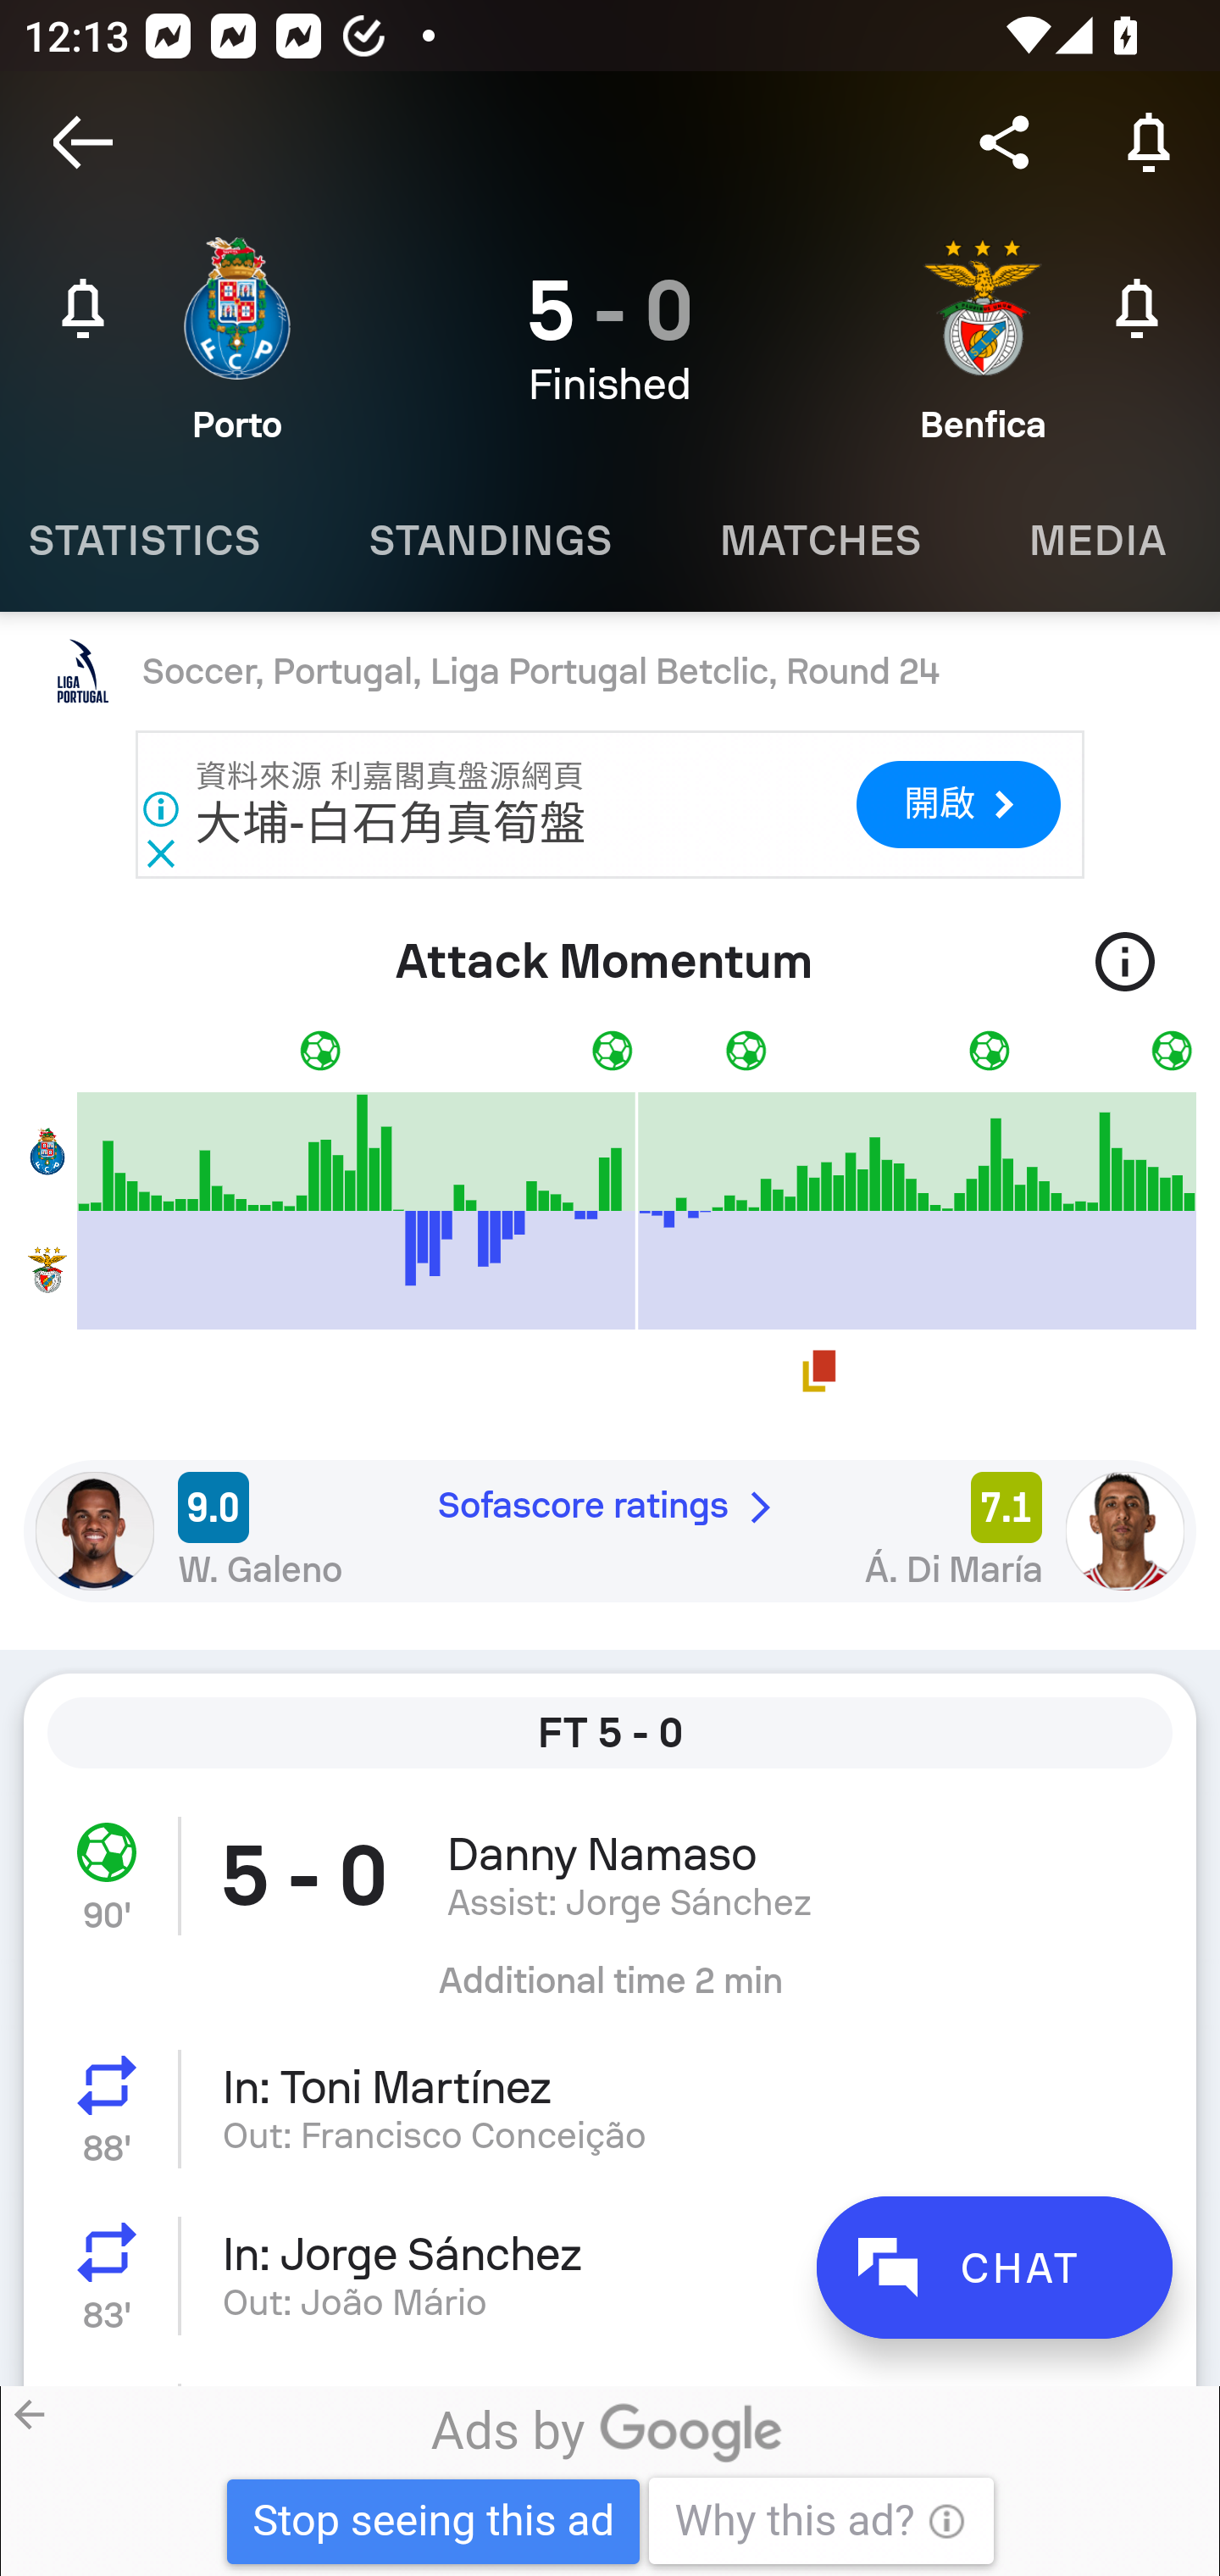  I want to click on Media MEDIA, so click(1097, 541).